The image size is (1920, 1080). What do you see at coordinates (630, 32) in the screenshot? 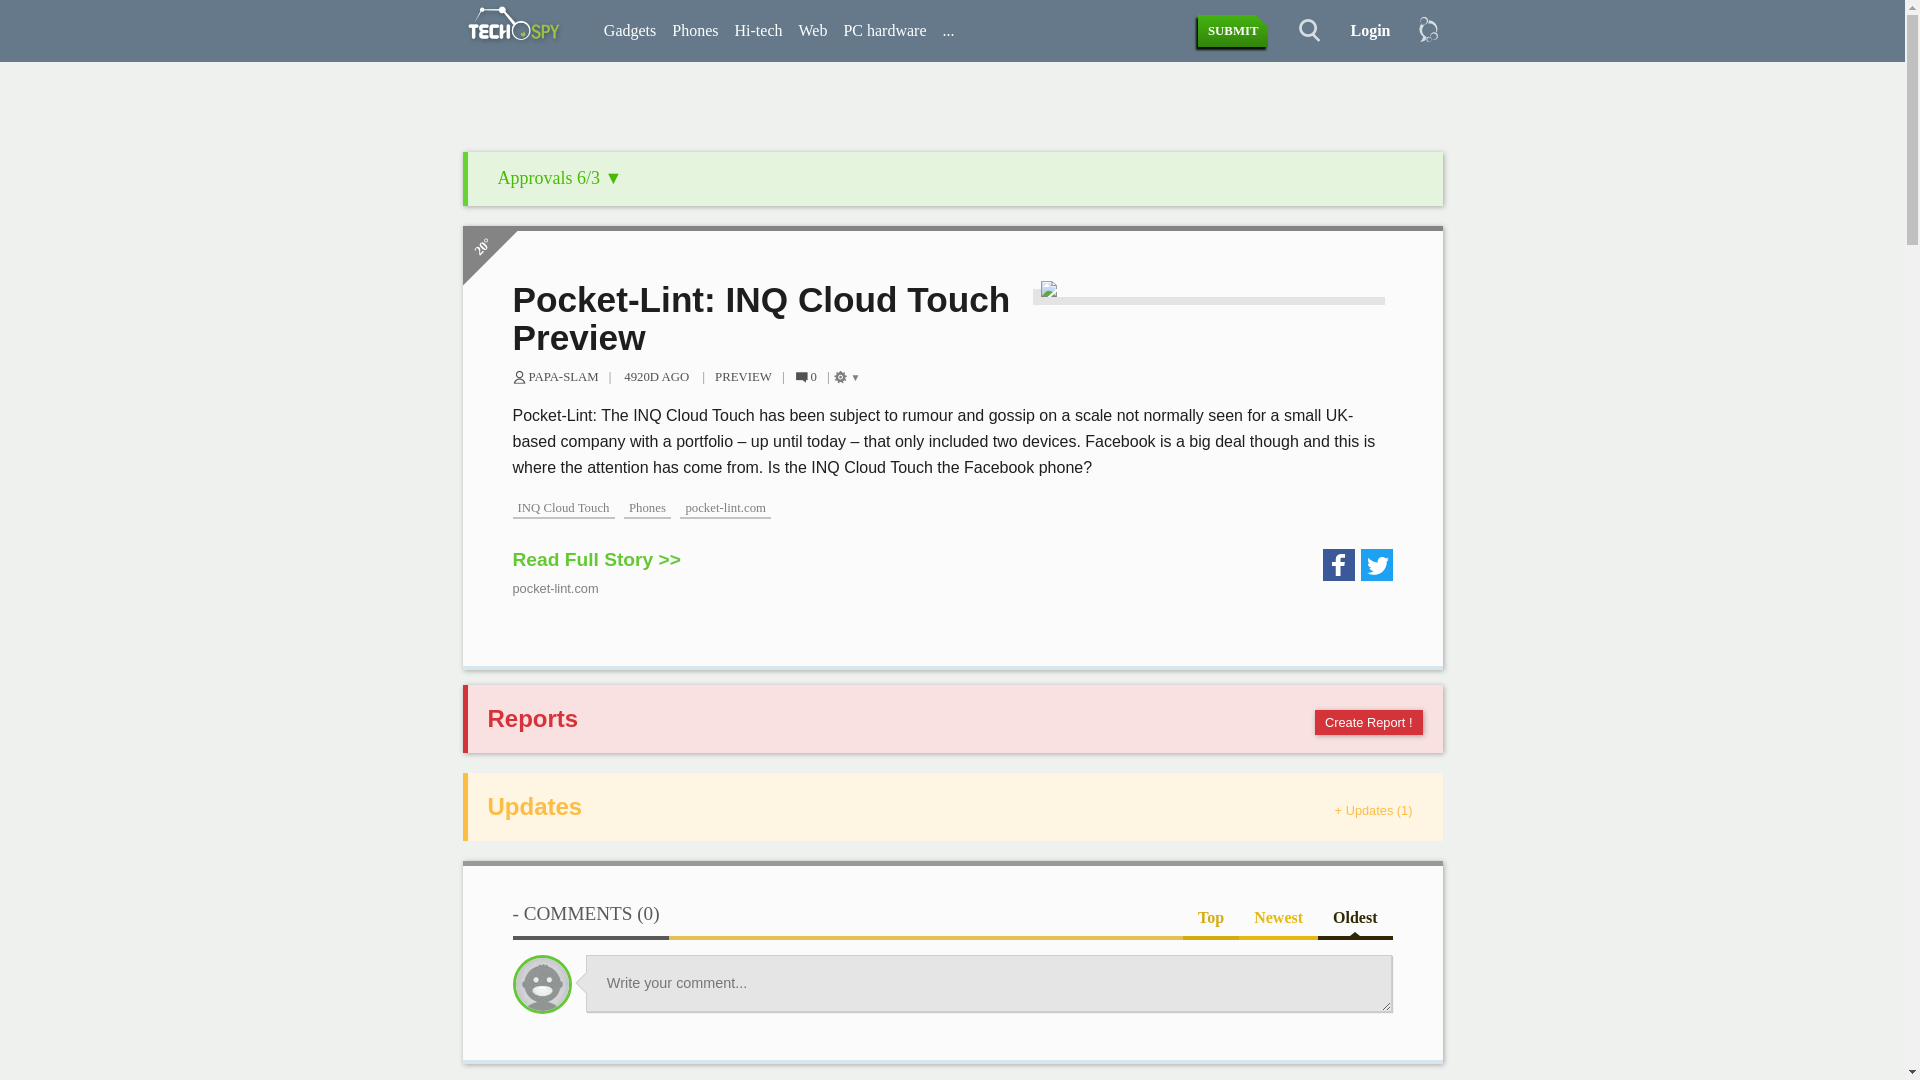
I see `Gadgets` at bounding box center [630, 32].